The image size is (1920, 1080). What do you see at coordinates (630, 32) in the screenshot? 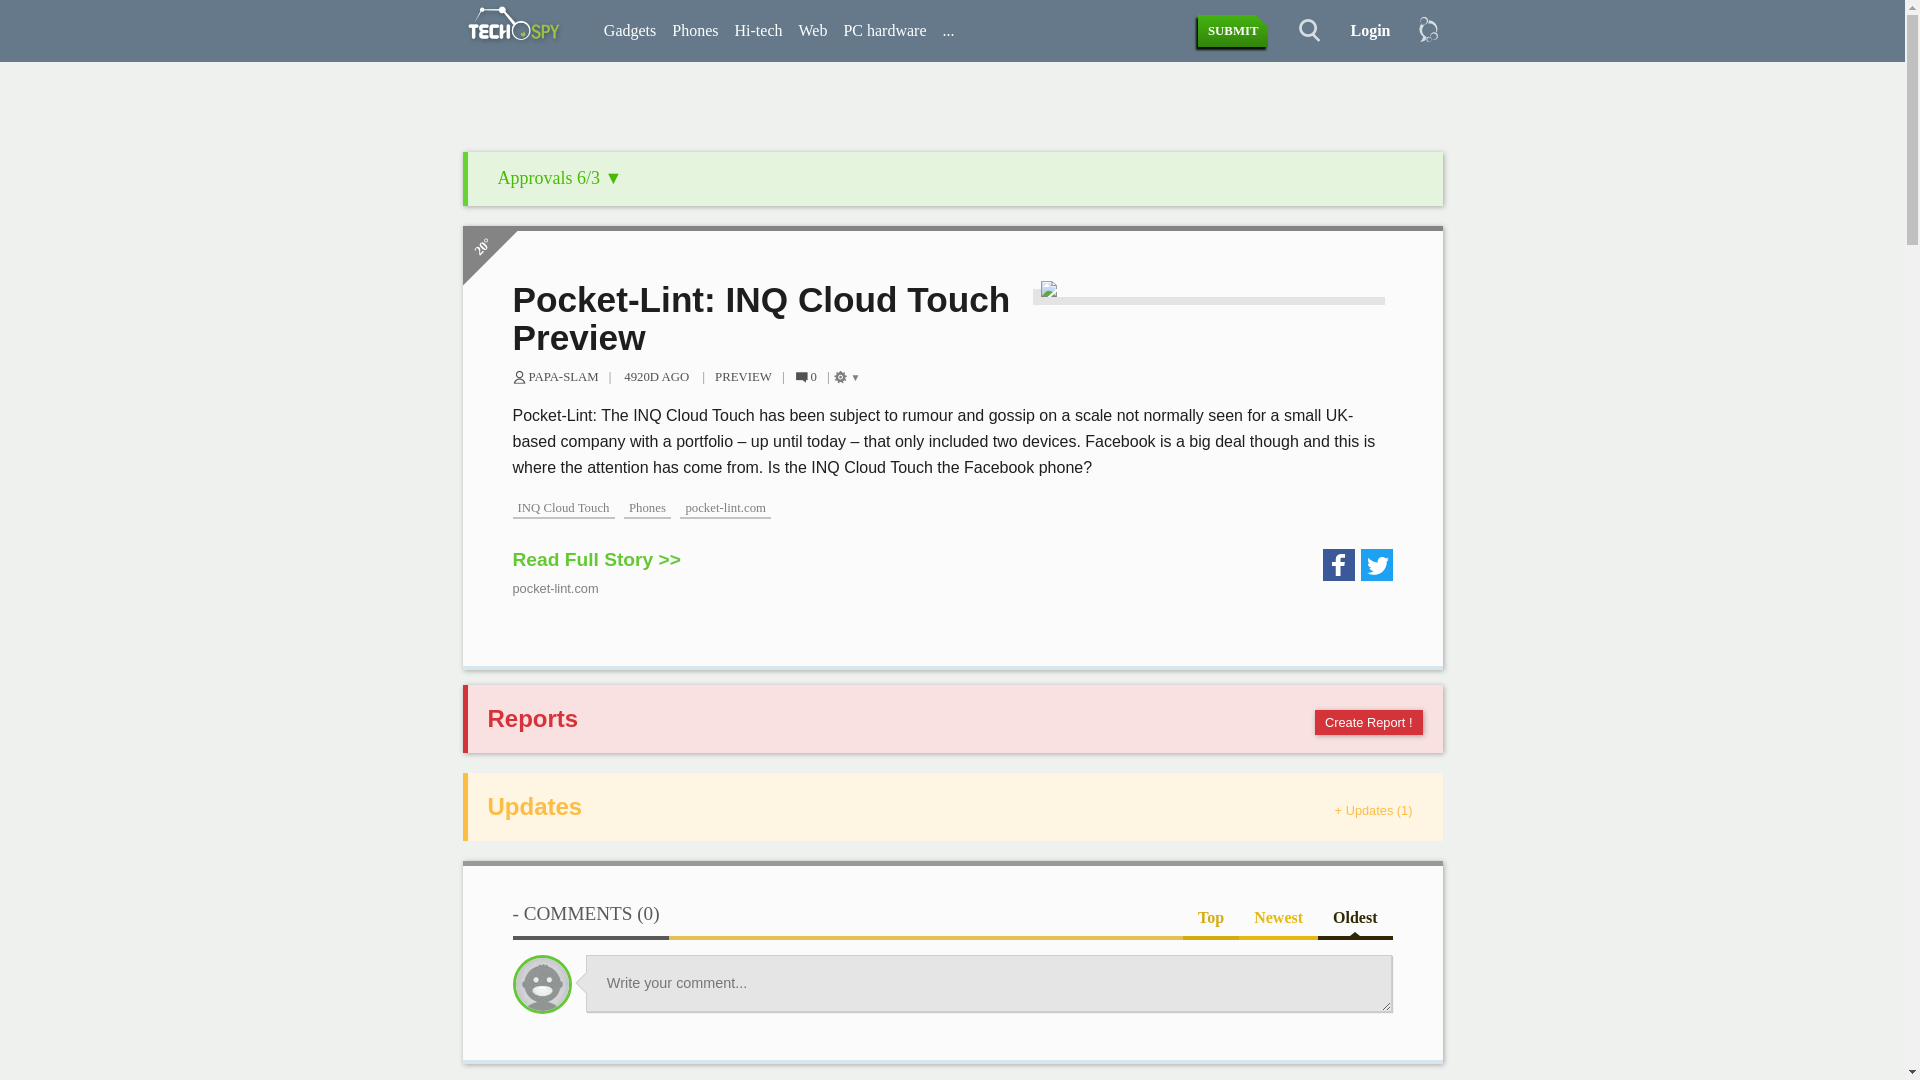
I see `Gadgets` at bounding box center [630, 32].